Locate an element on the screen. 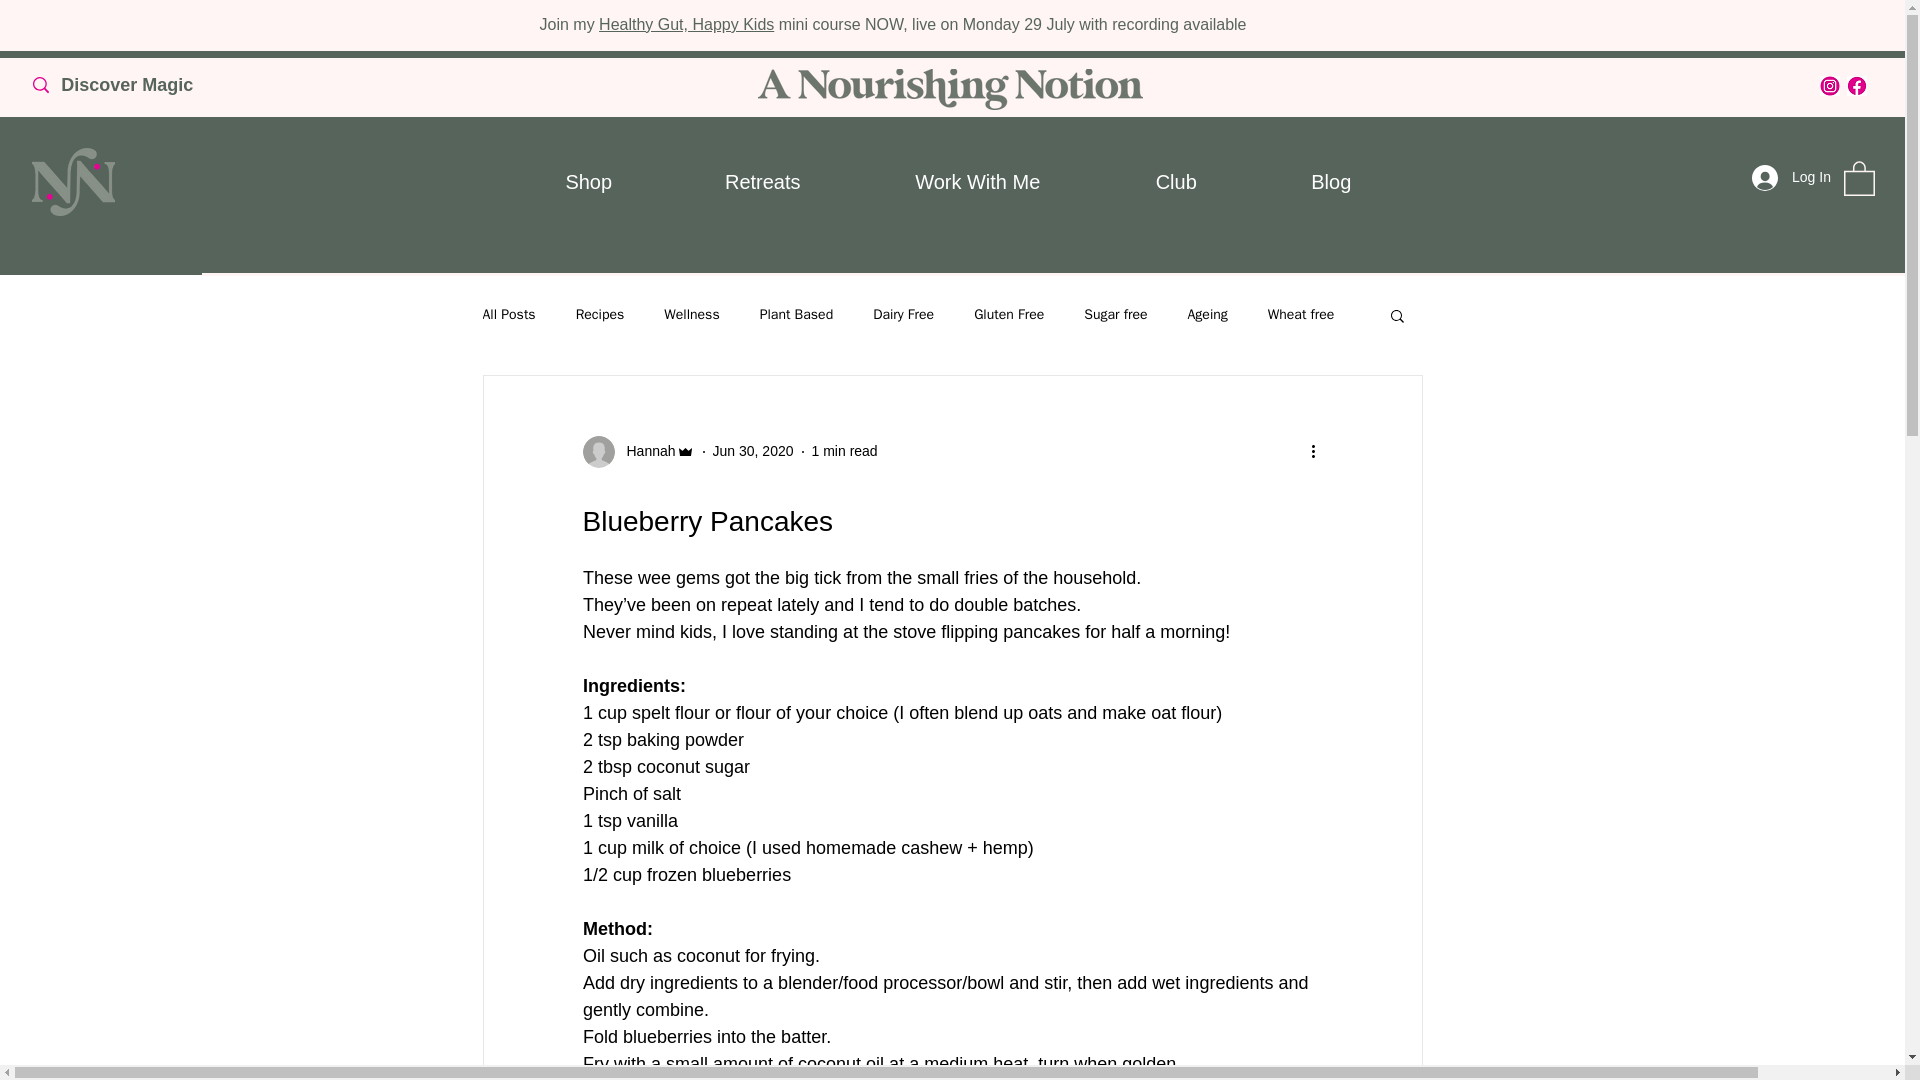 The height and width of the screenshot is (1080, 1920). Hannah is located at coordinates (644, 451).